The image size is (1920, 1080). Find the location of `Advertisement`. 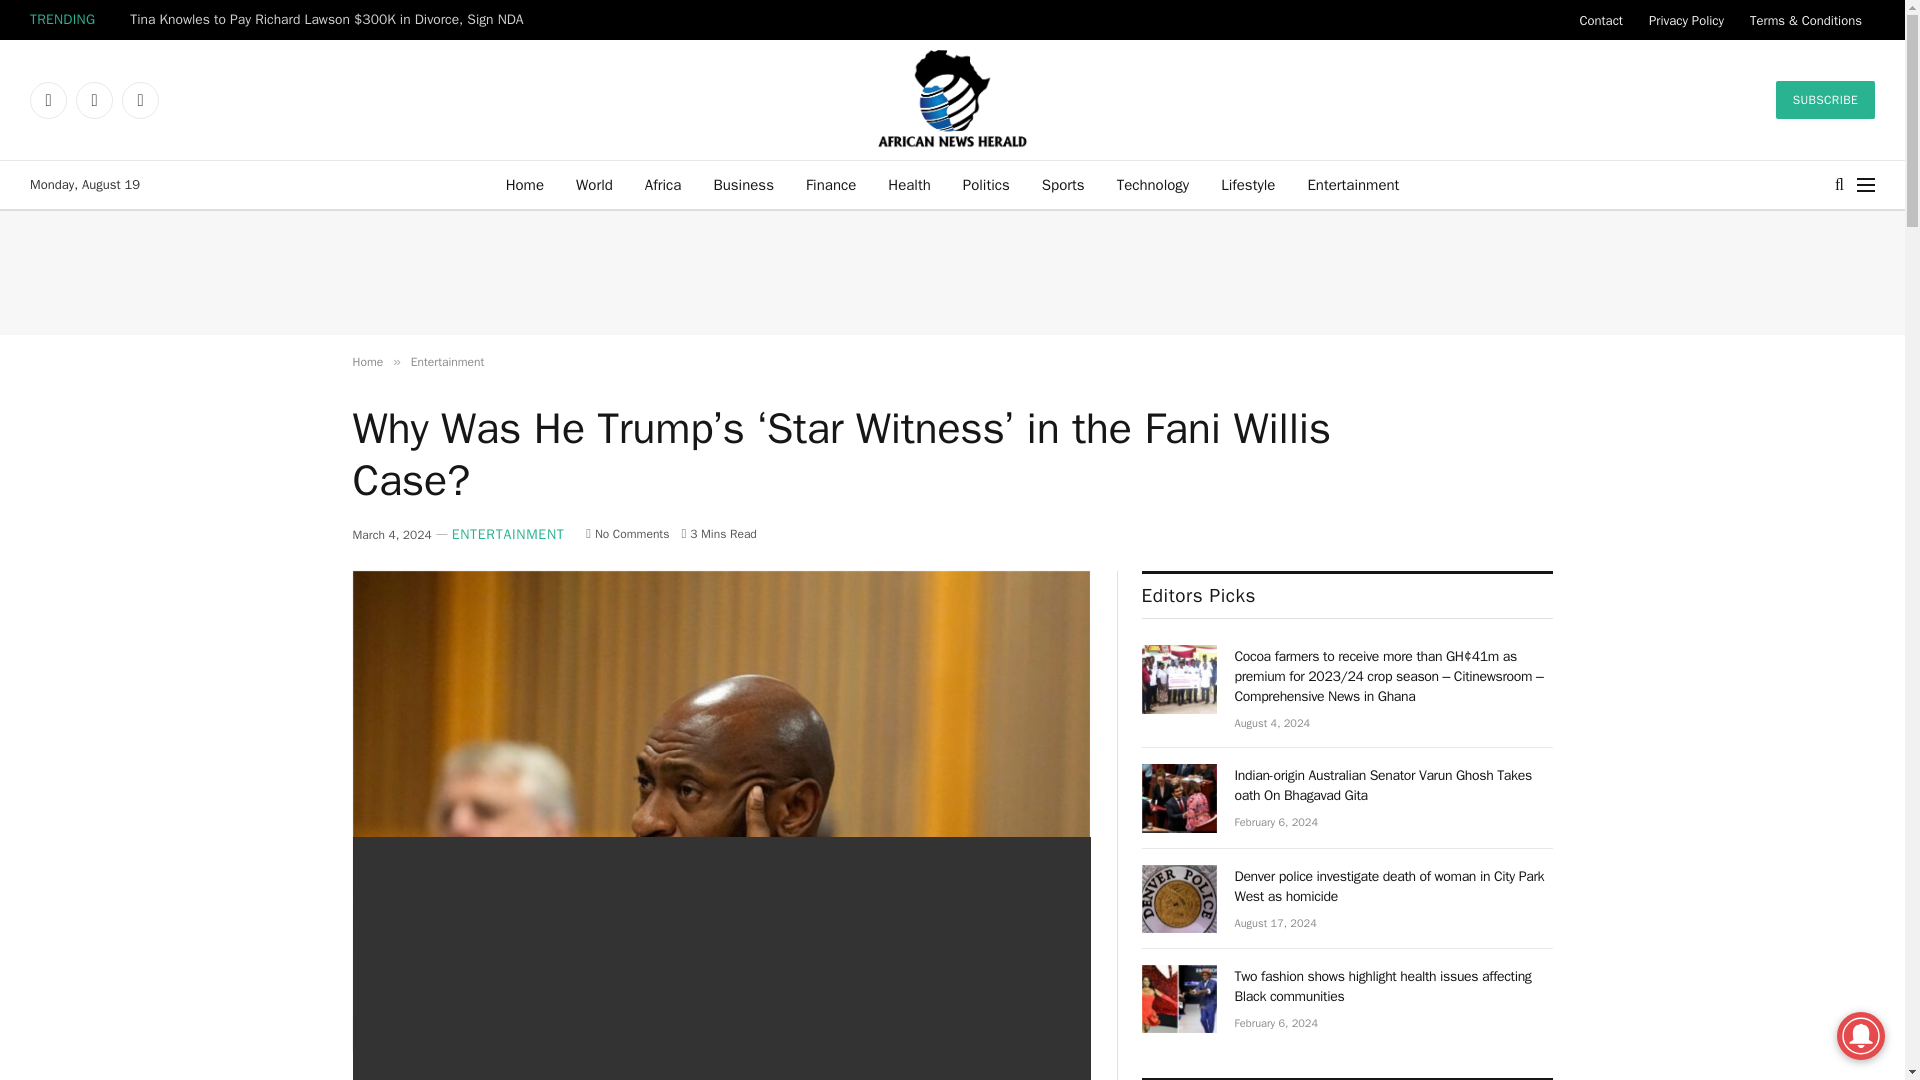

Advertisement is located at coordinates (951, 272).